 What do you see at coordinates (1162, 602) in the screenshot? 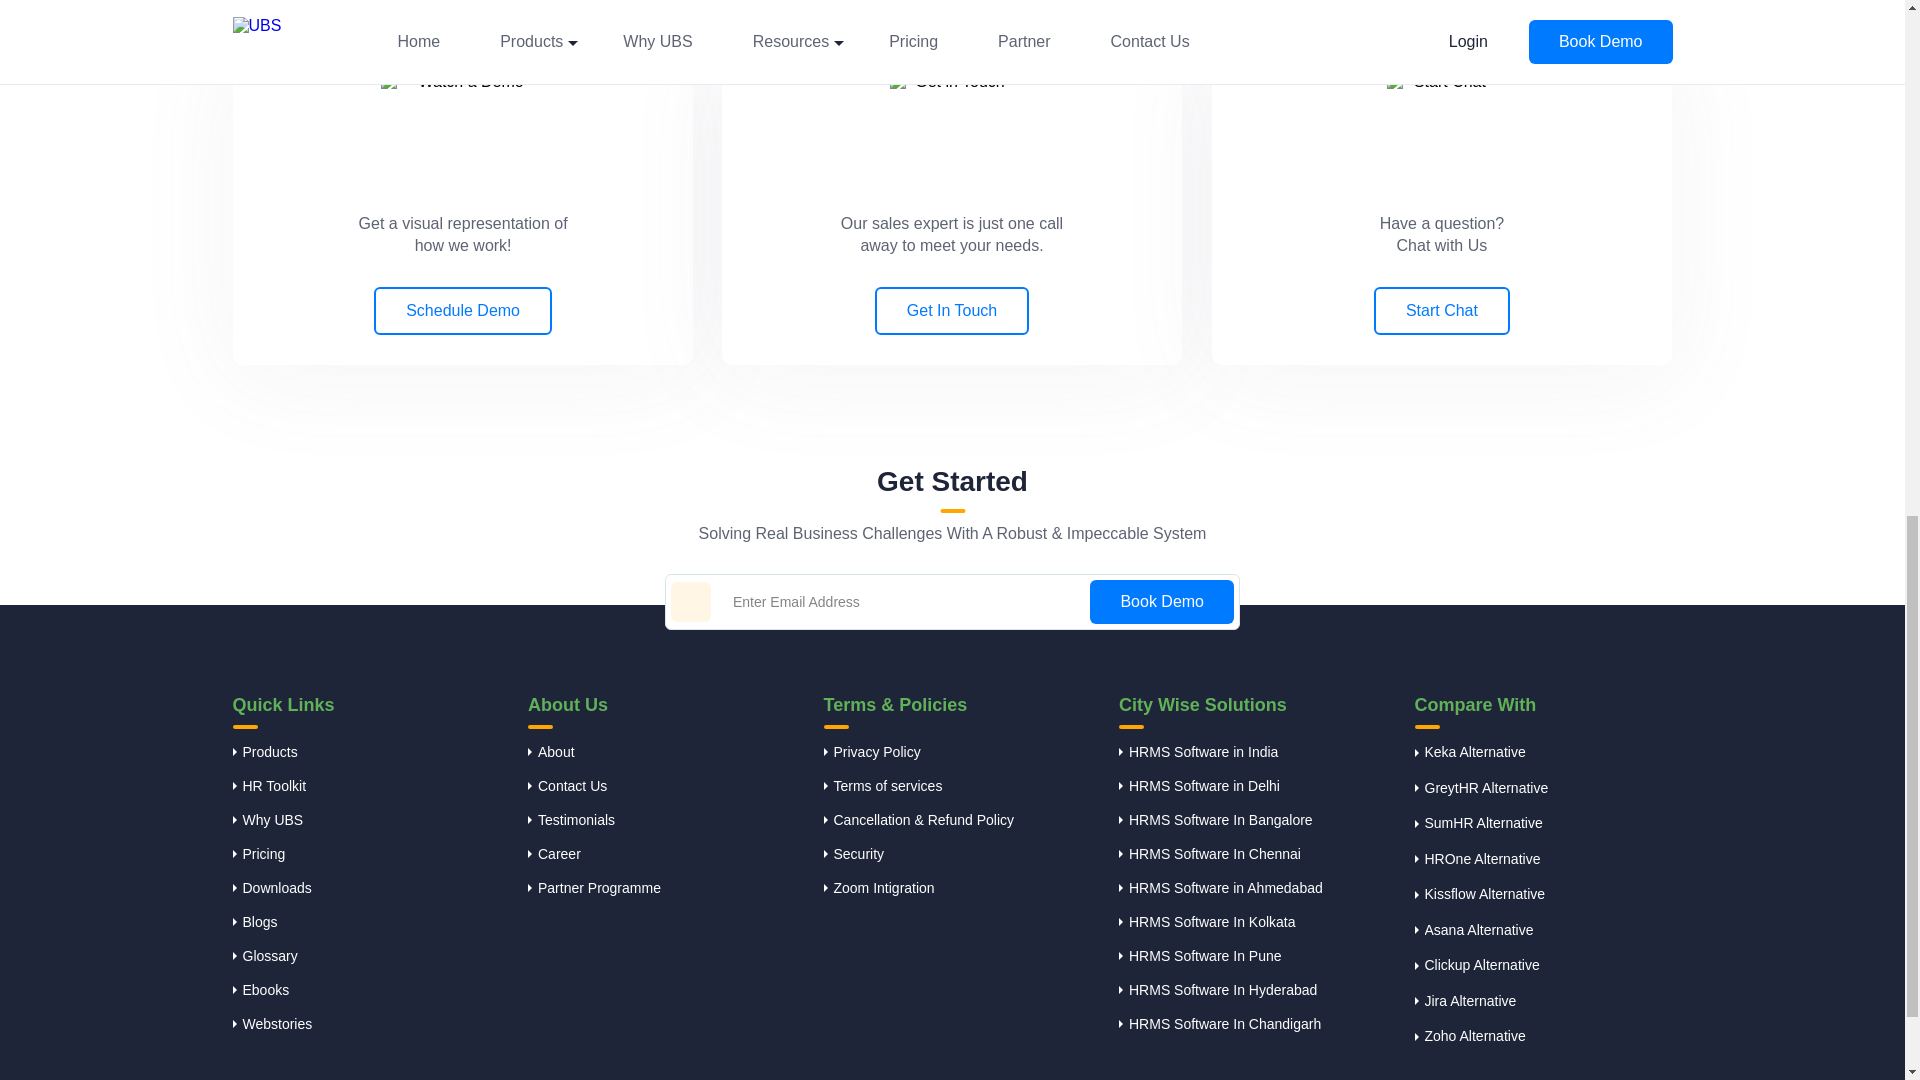
I see `Book Demo` at bounding box center [1162, 602].